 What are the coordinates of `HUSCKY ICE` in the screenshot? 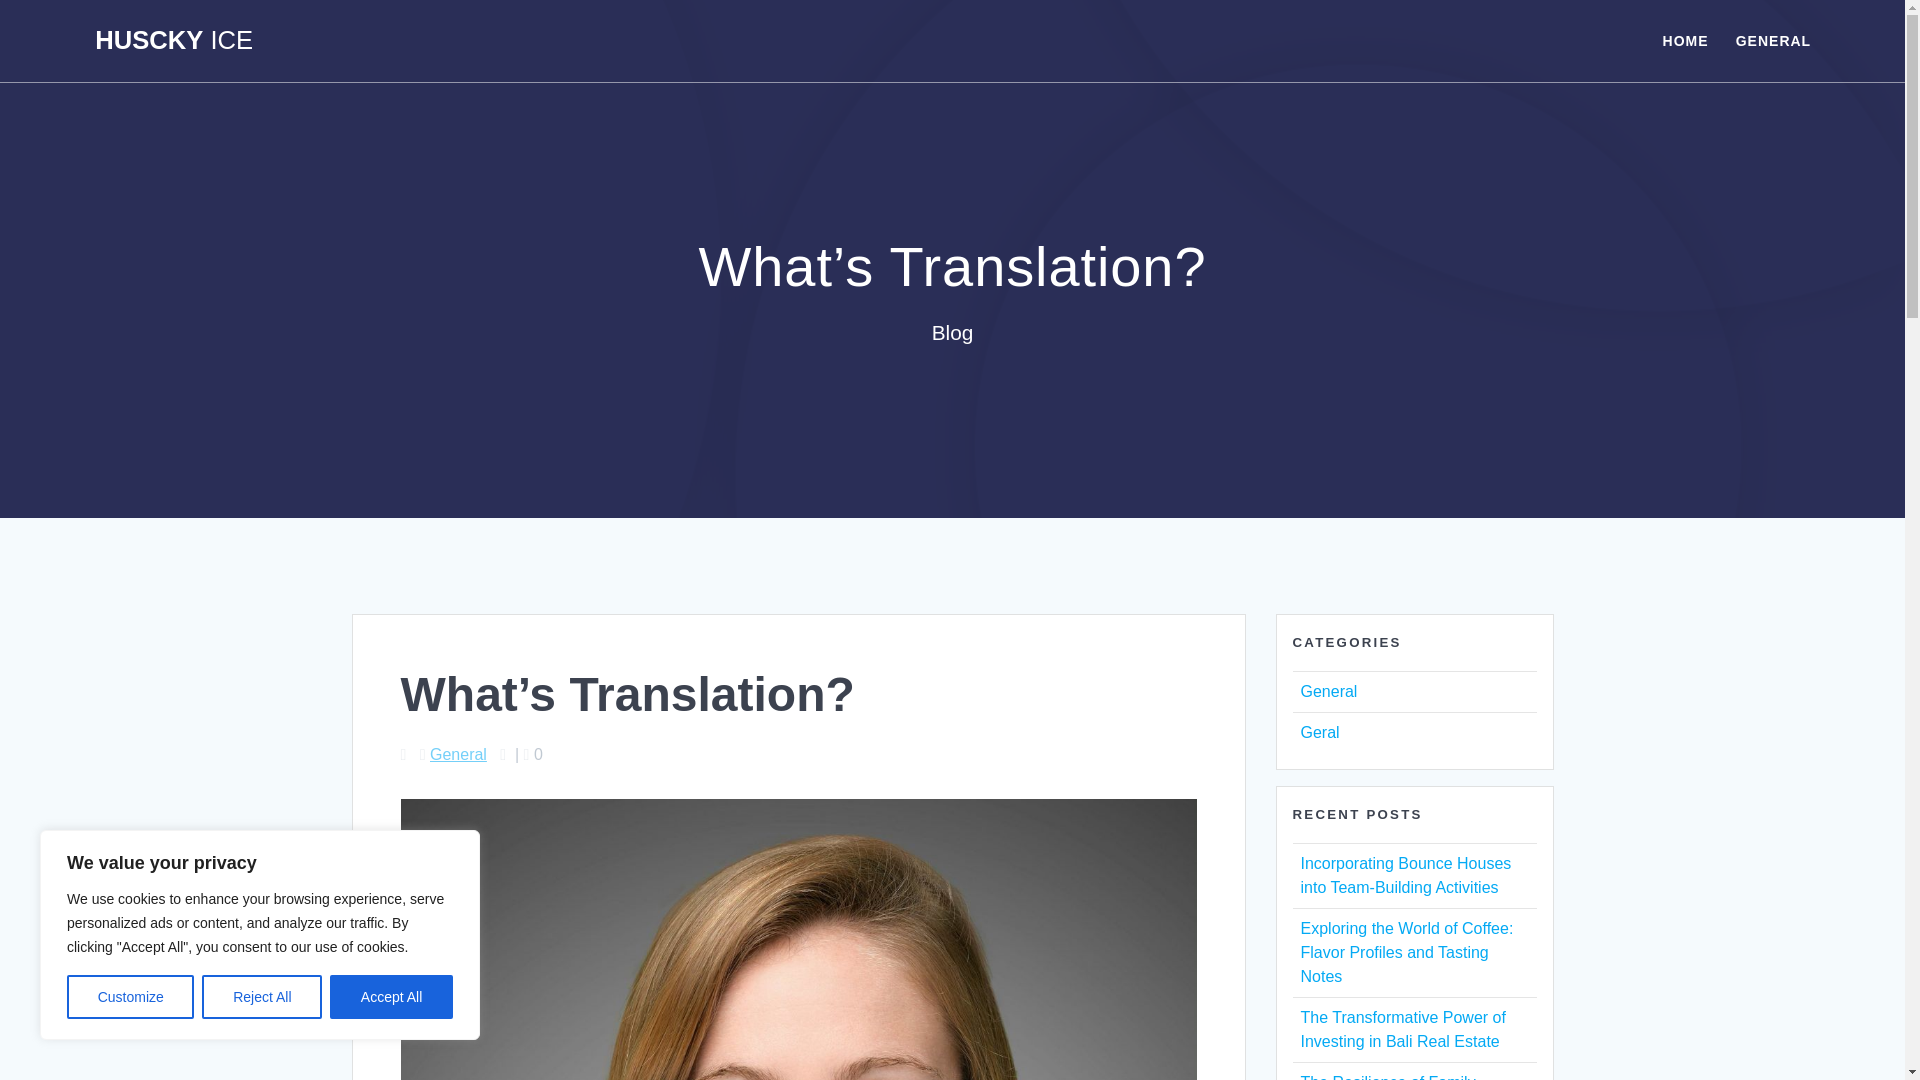 It's located at (174, 41).